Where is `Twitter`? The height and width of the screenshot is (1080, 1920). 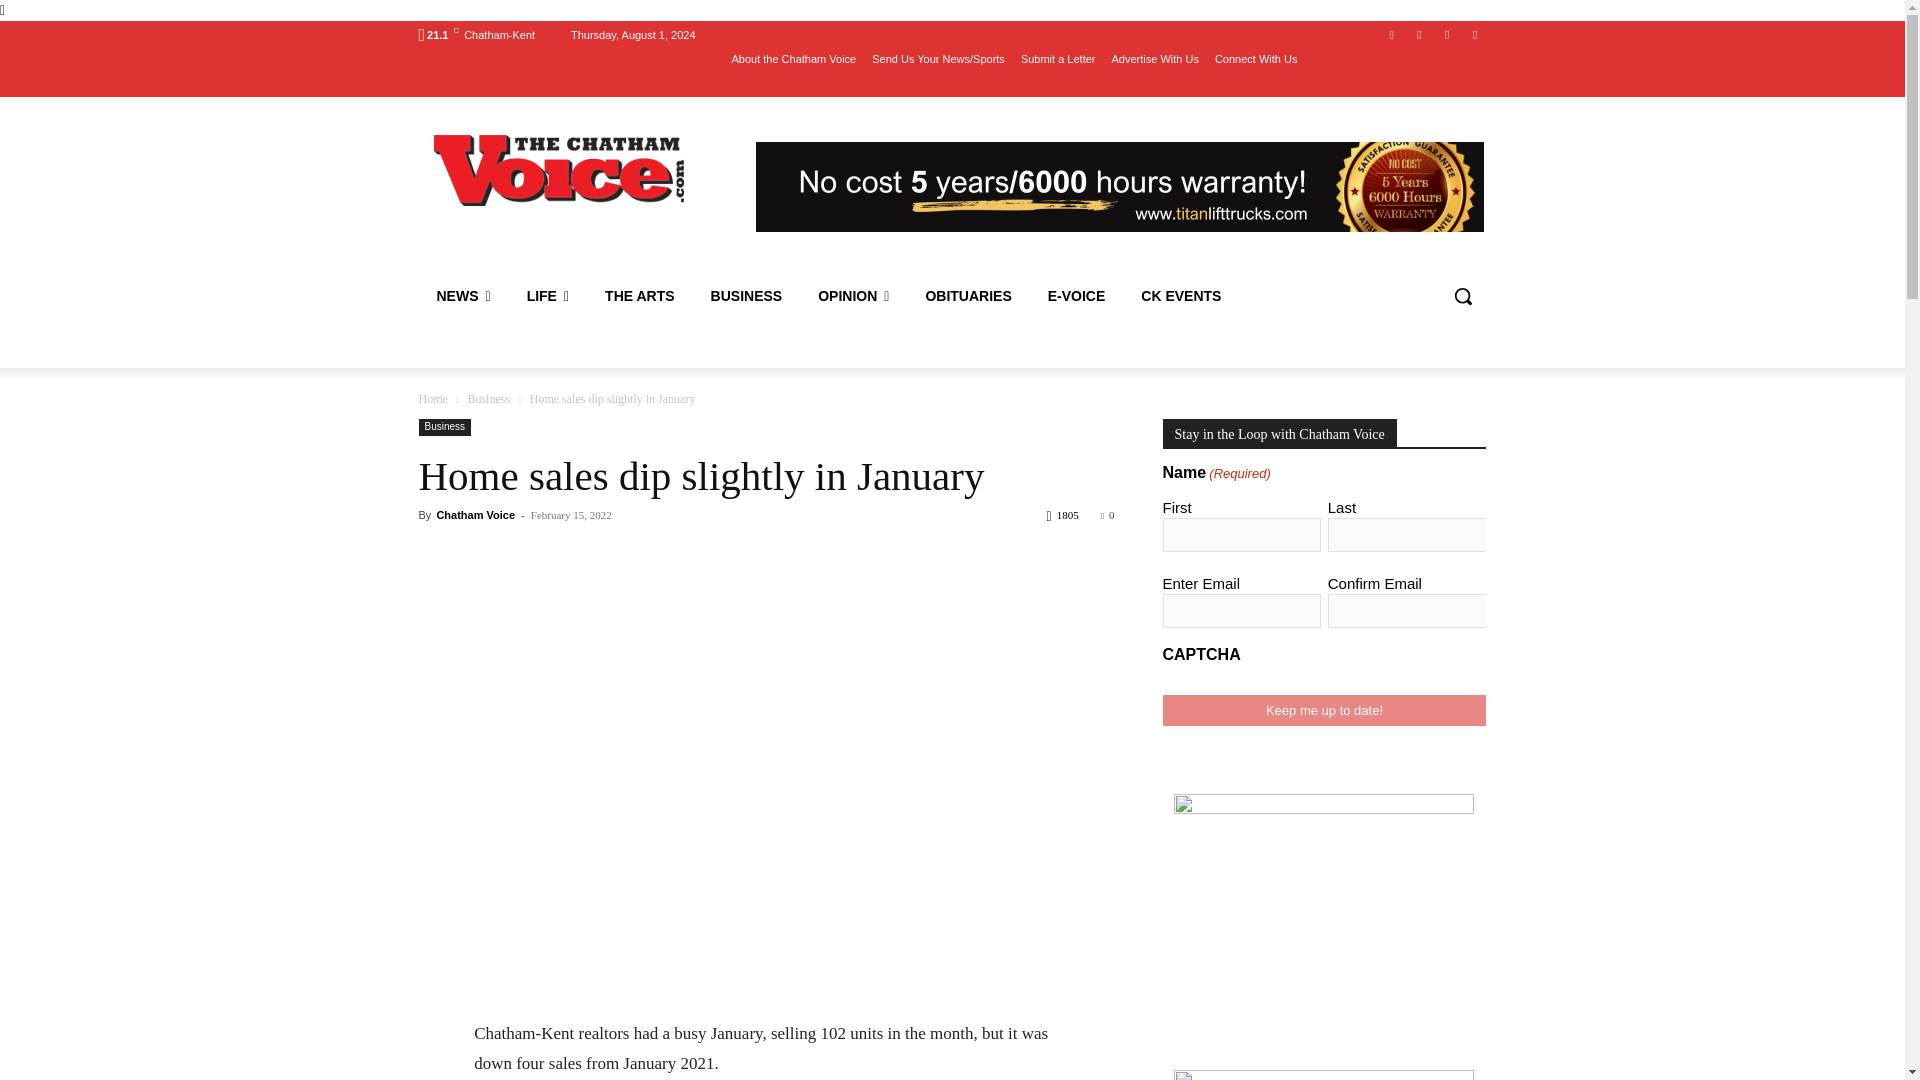
Twitter is located at coordinates (1448, 35).